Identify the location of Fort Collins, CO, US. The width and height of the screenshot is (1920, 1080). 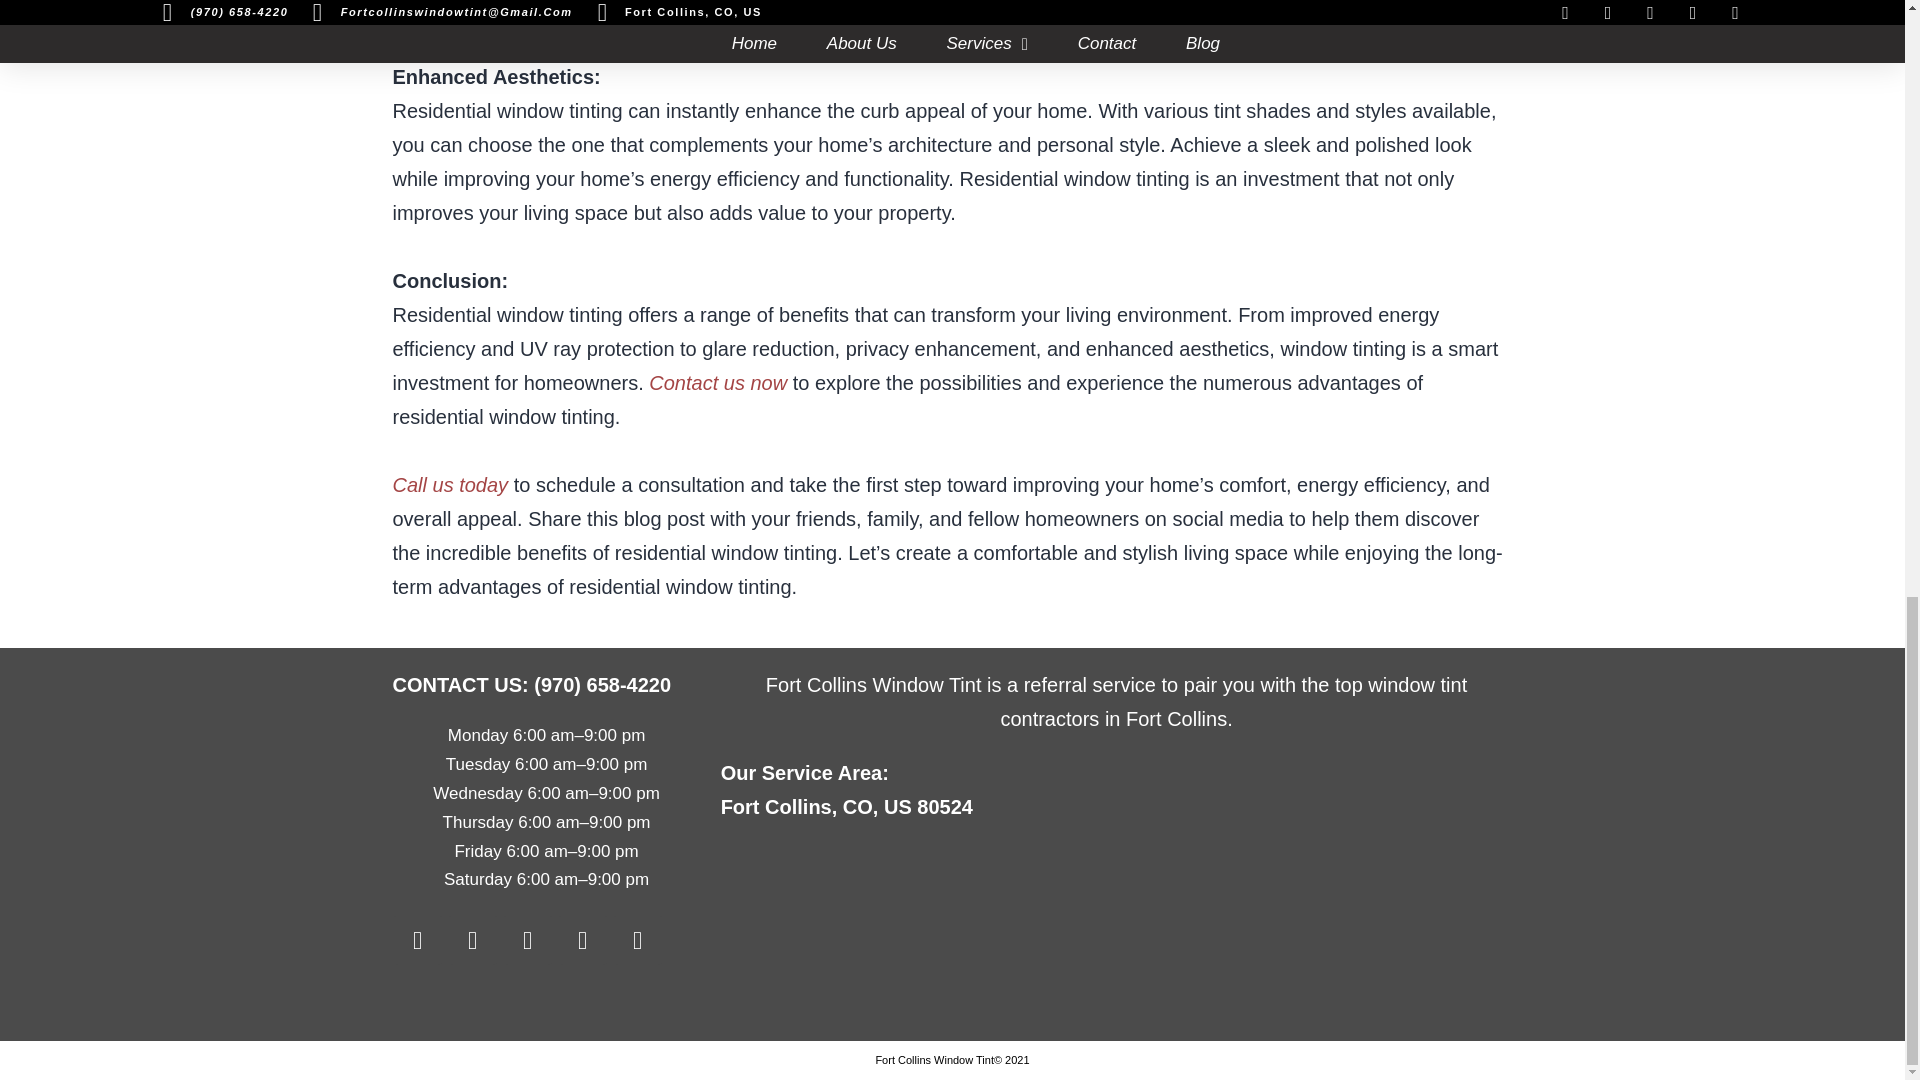
(1116, 932).